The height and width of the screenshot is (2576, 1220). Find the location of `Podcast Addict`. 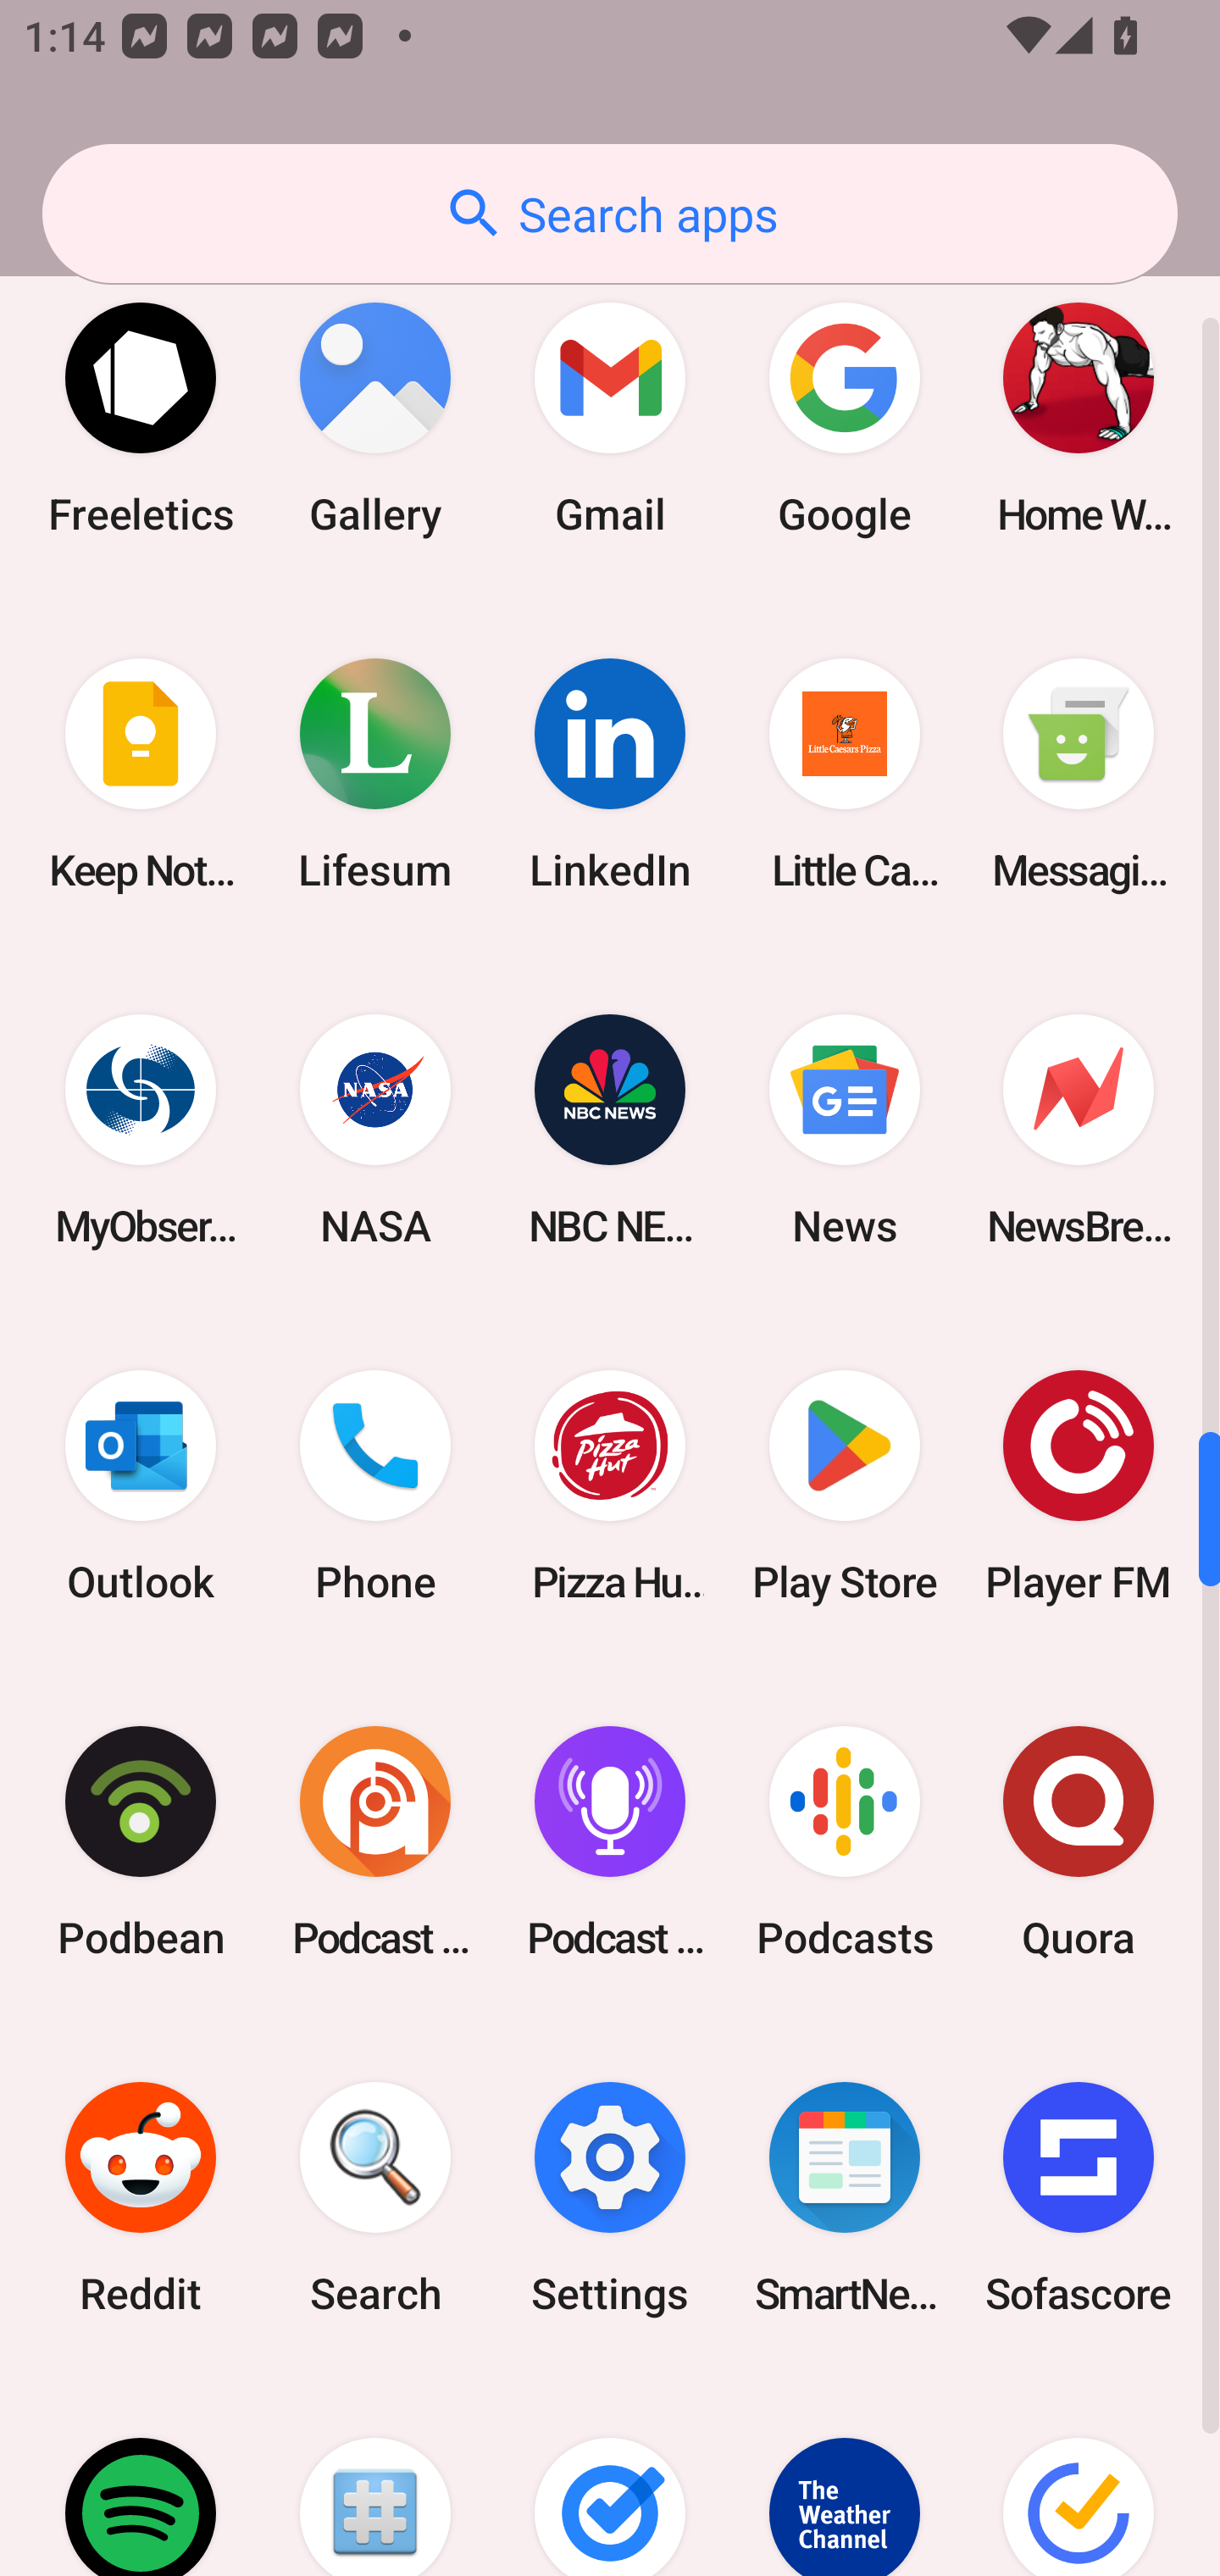

Podcast Addict is located at coordinates (375, 1841).